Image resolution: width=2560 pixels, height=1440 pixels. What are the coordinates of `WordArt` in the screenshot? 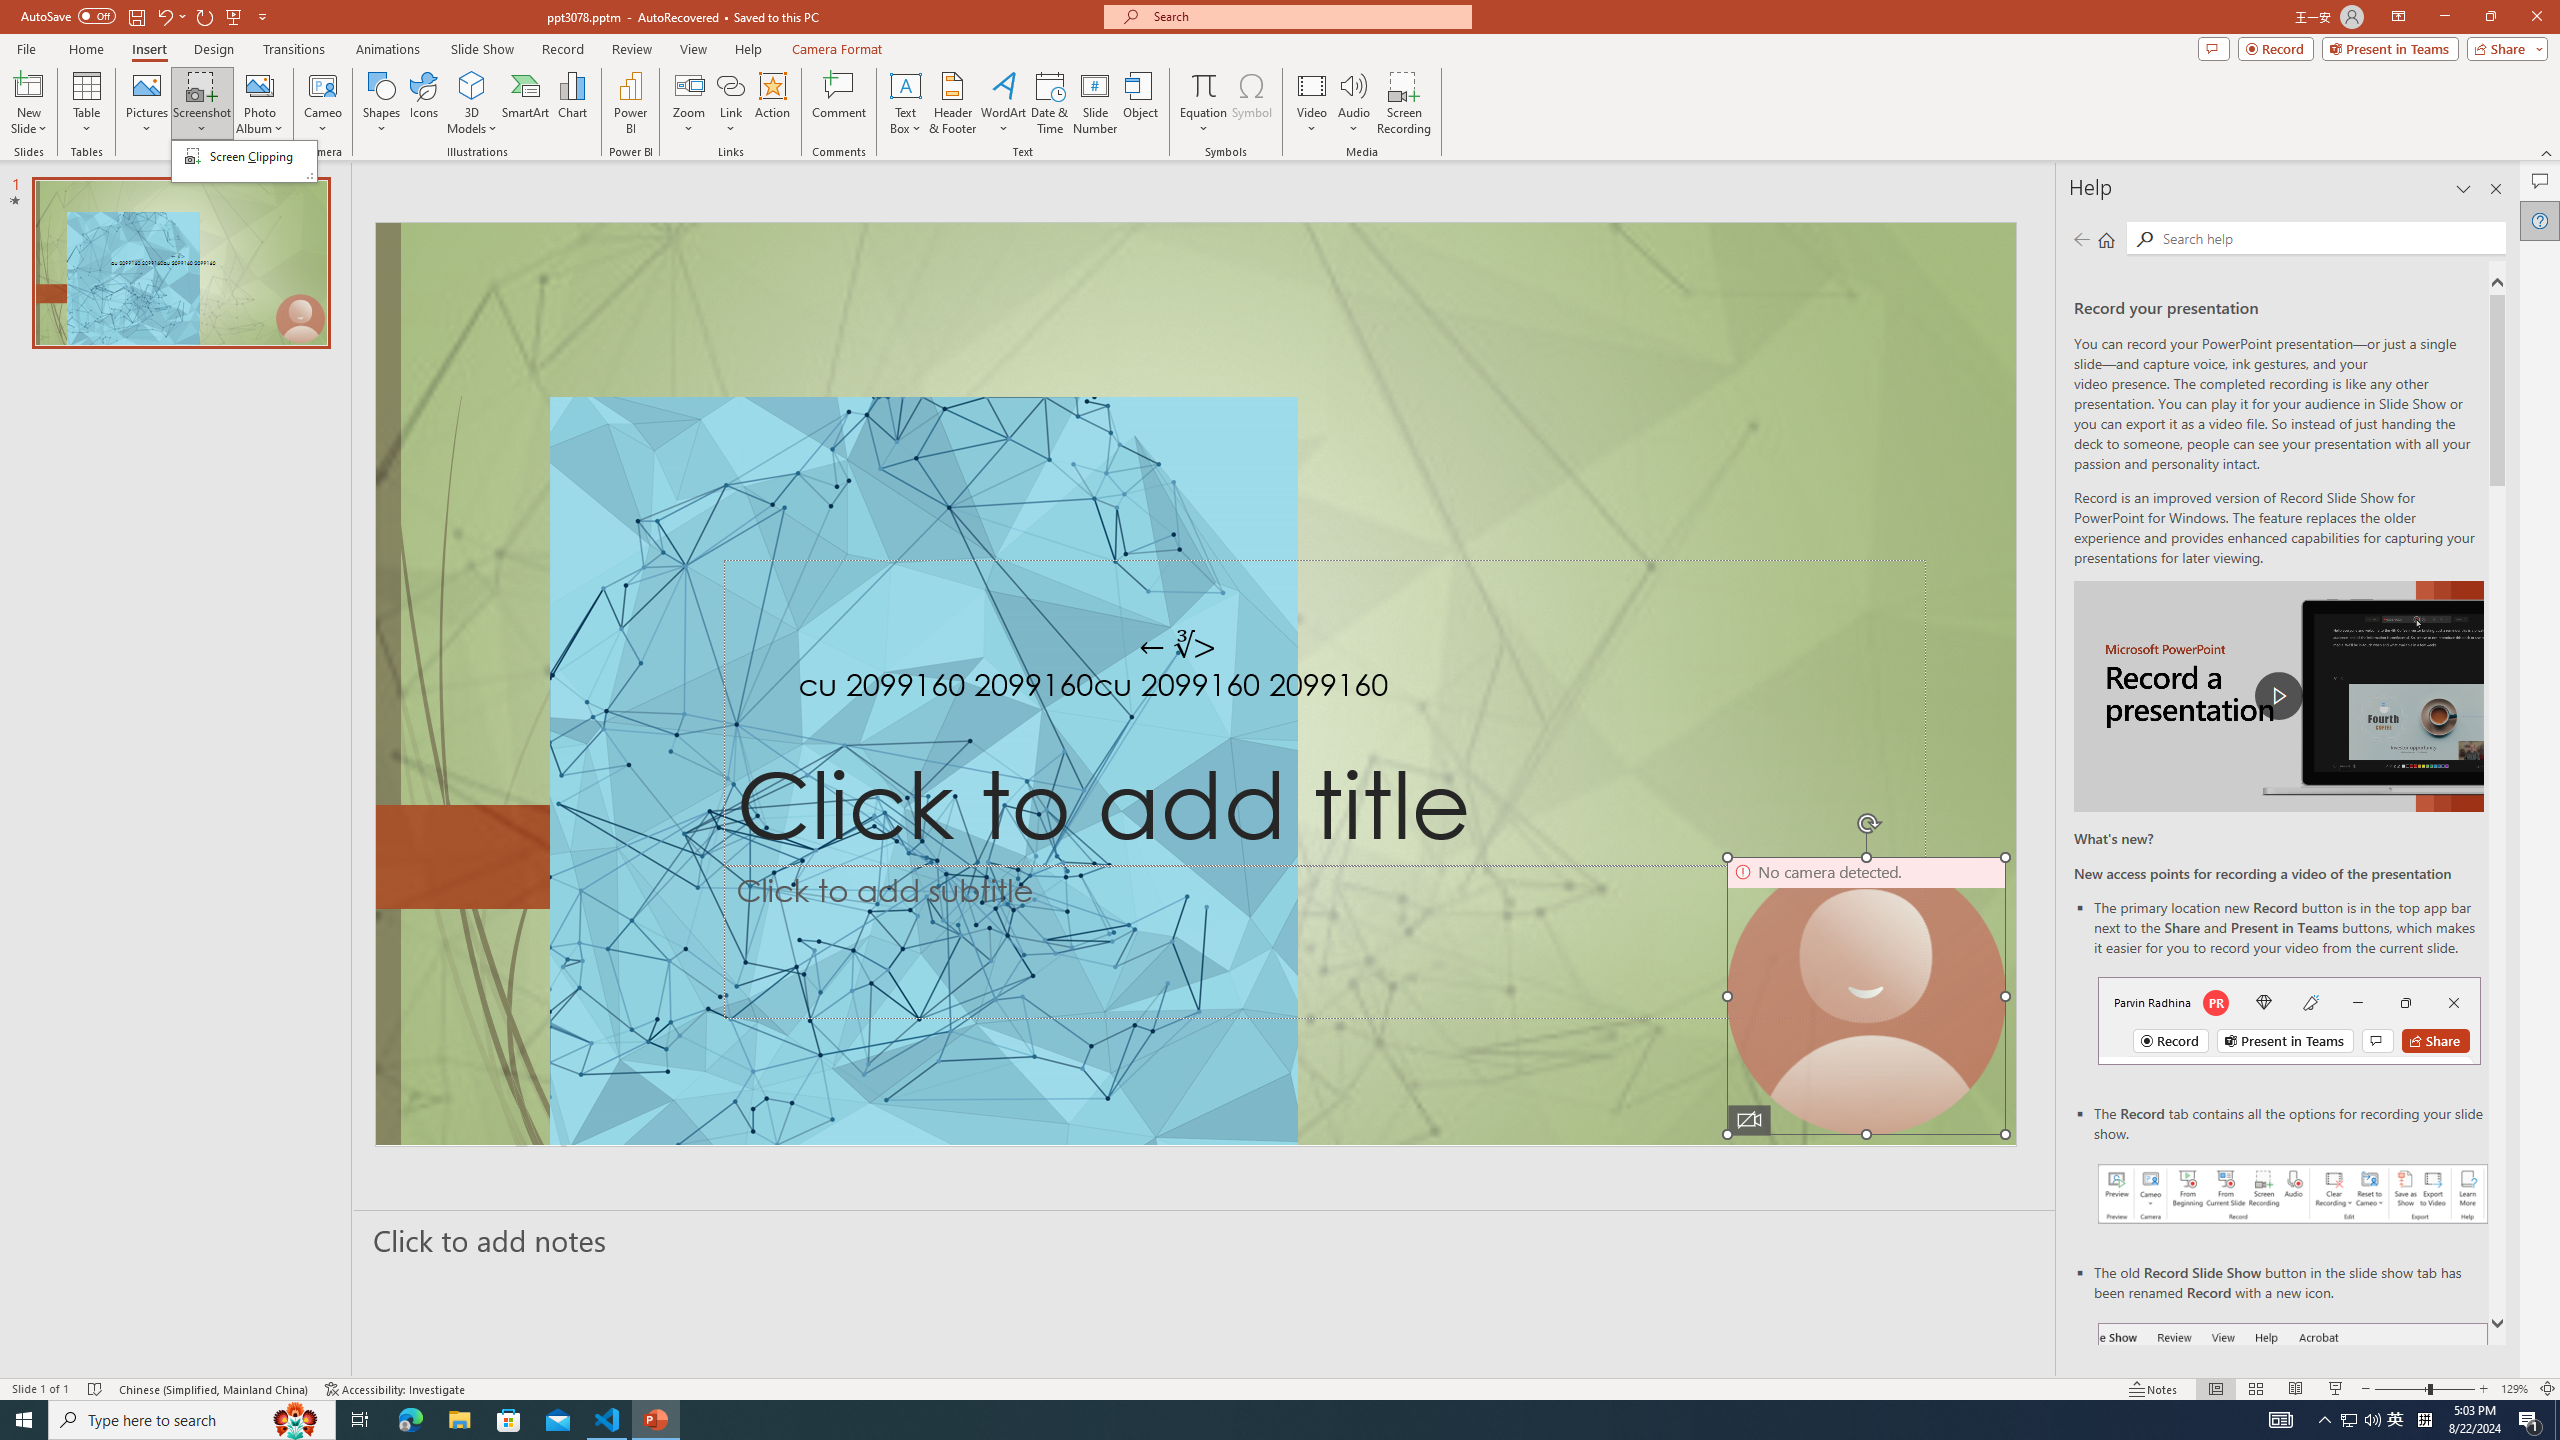 It's located at (1003, 103).